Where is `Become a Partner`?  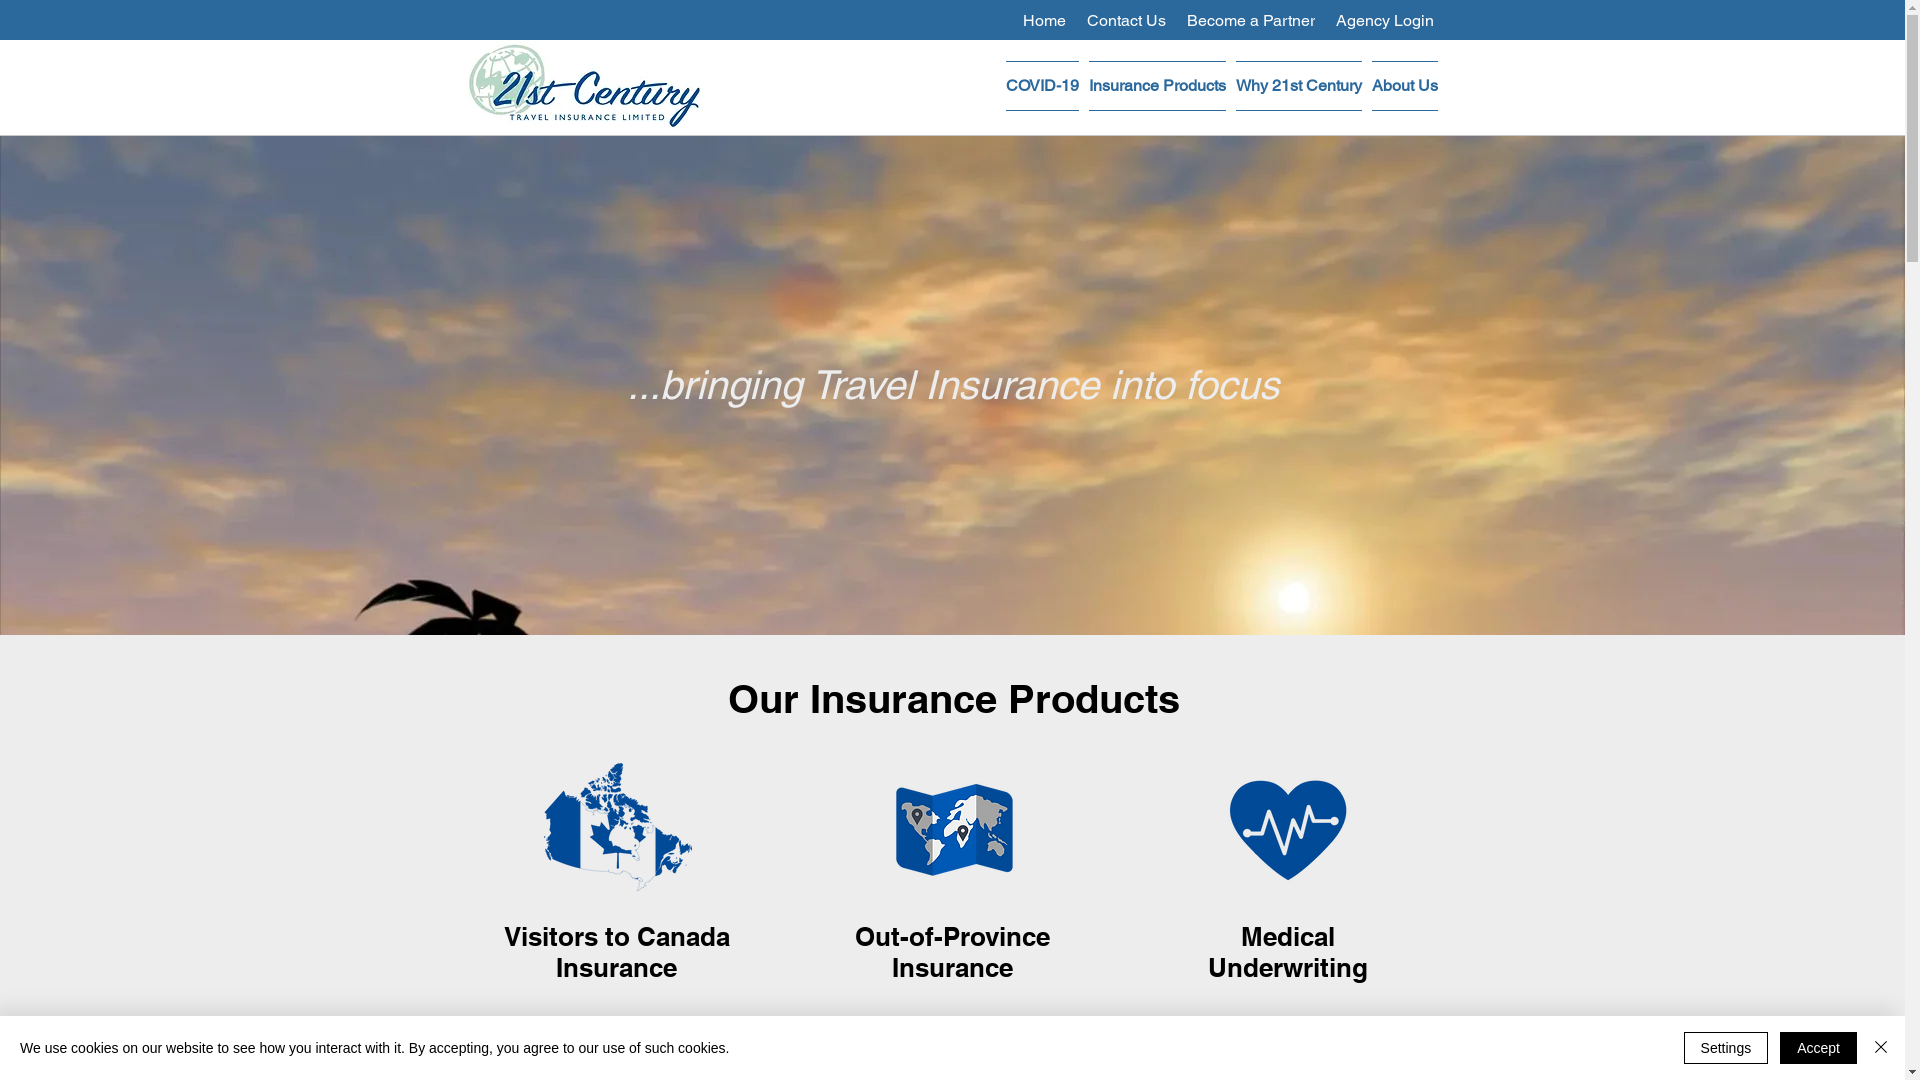 Become a Partner is located at coordinates (1250, 20).